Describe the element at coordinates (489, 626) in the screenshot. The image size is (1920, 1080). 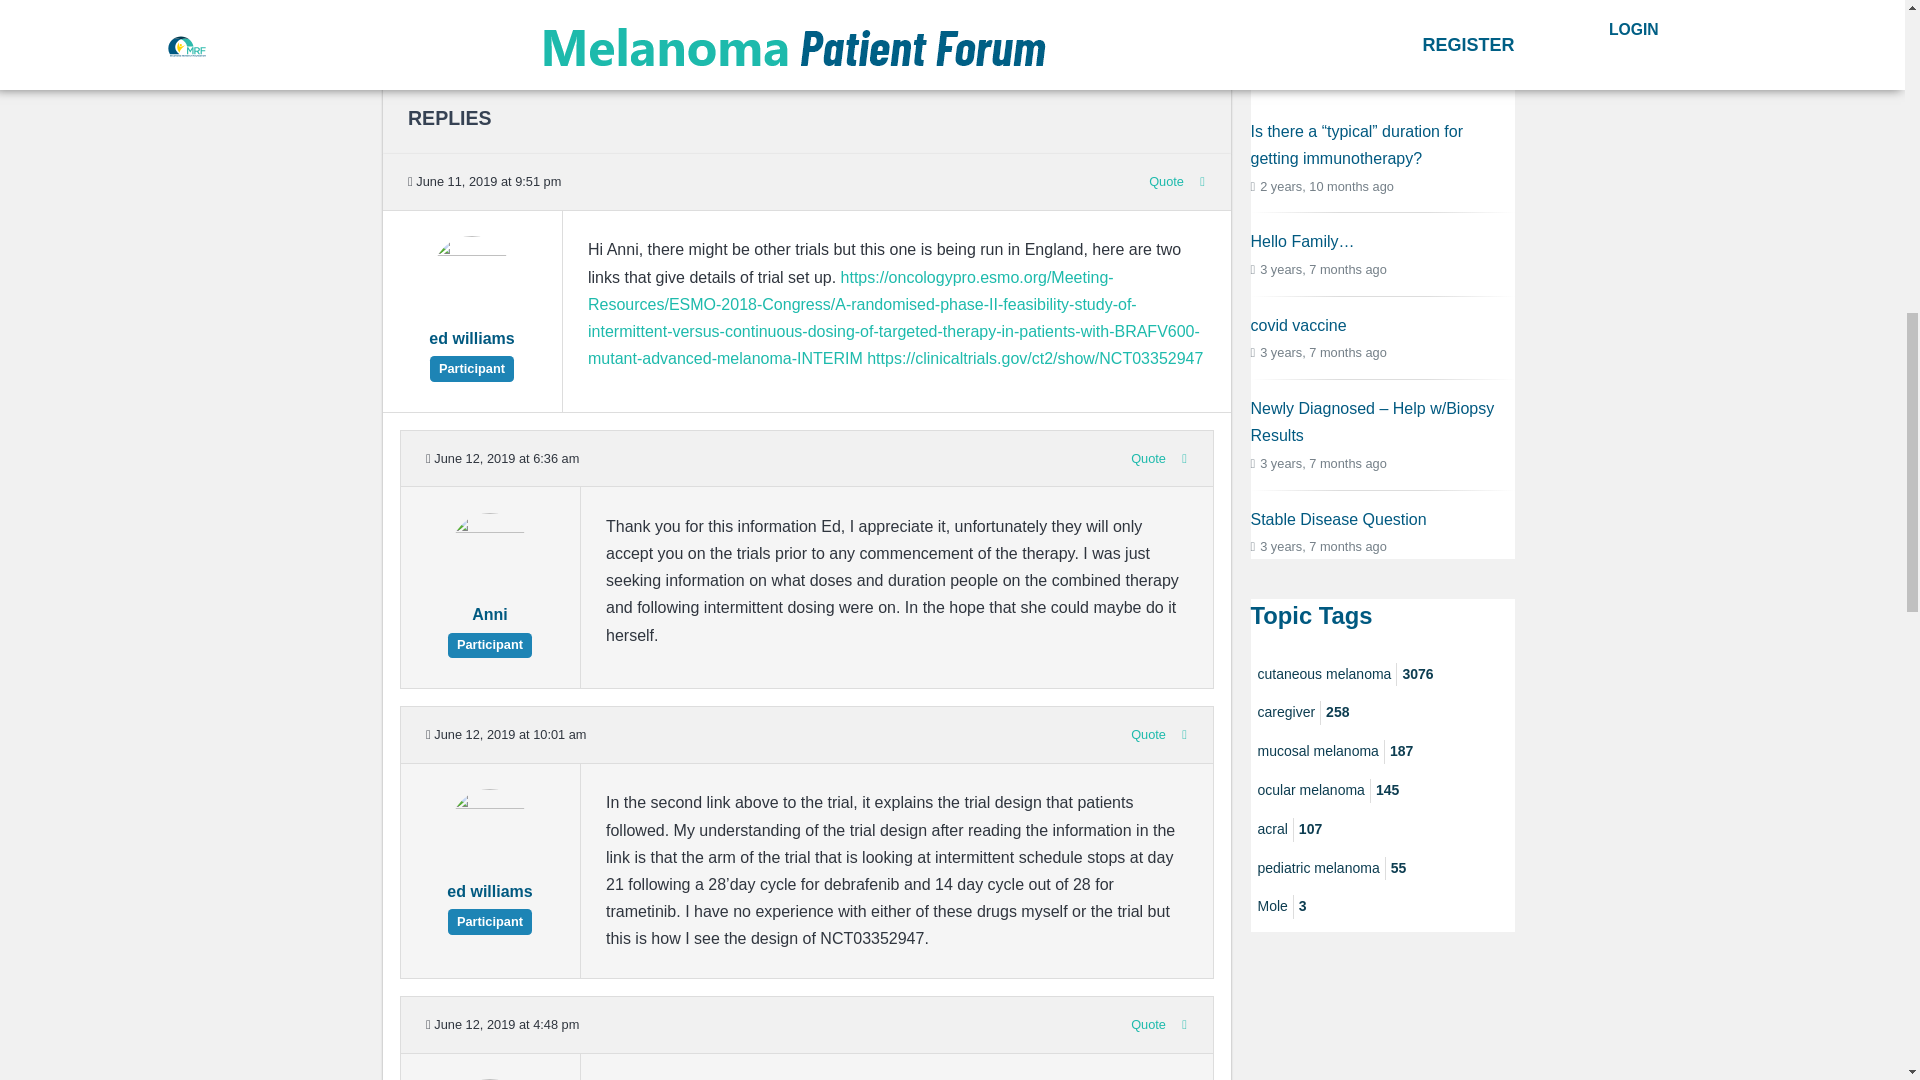
I see `View Anni's profile` at that location.